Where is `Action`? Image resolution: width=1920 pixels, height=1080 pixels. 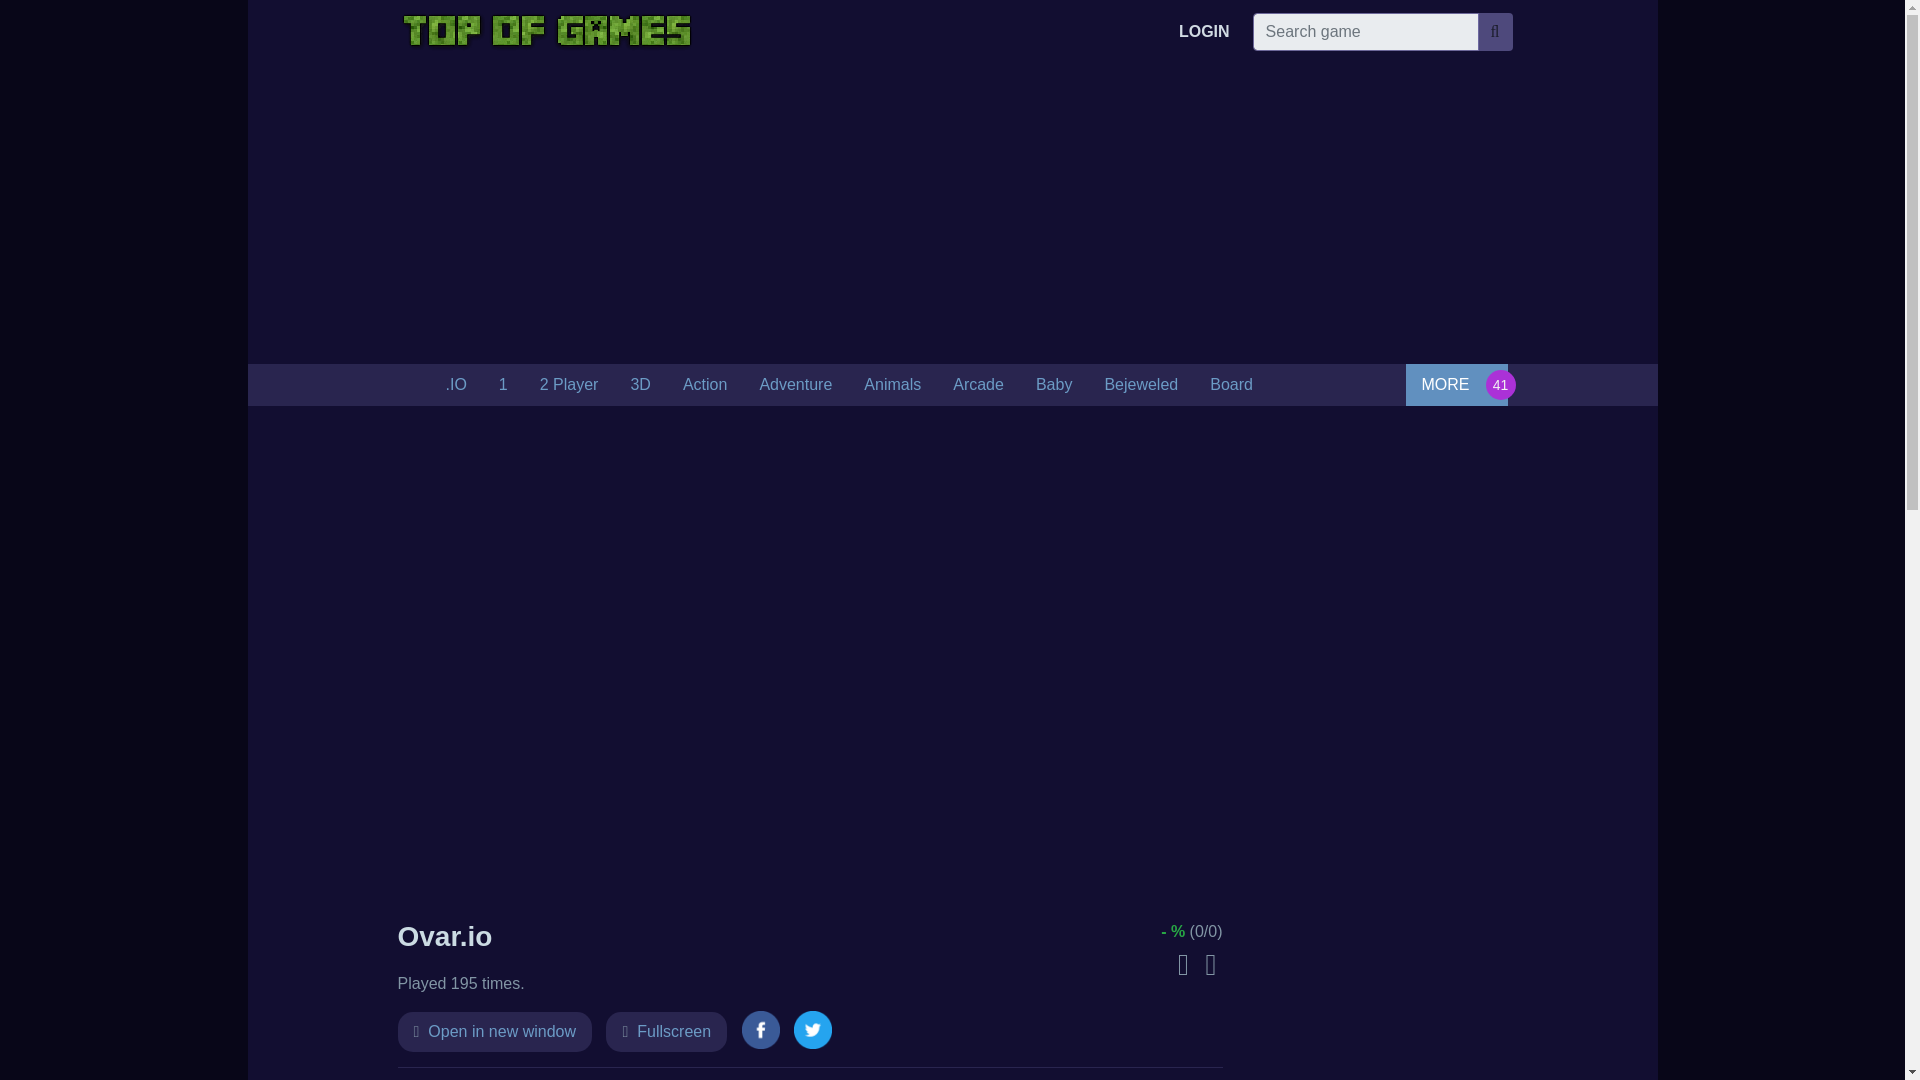
Action is located at coordinates (704, 385).